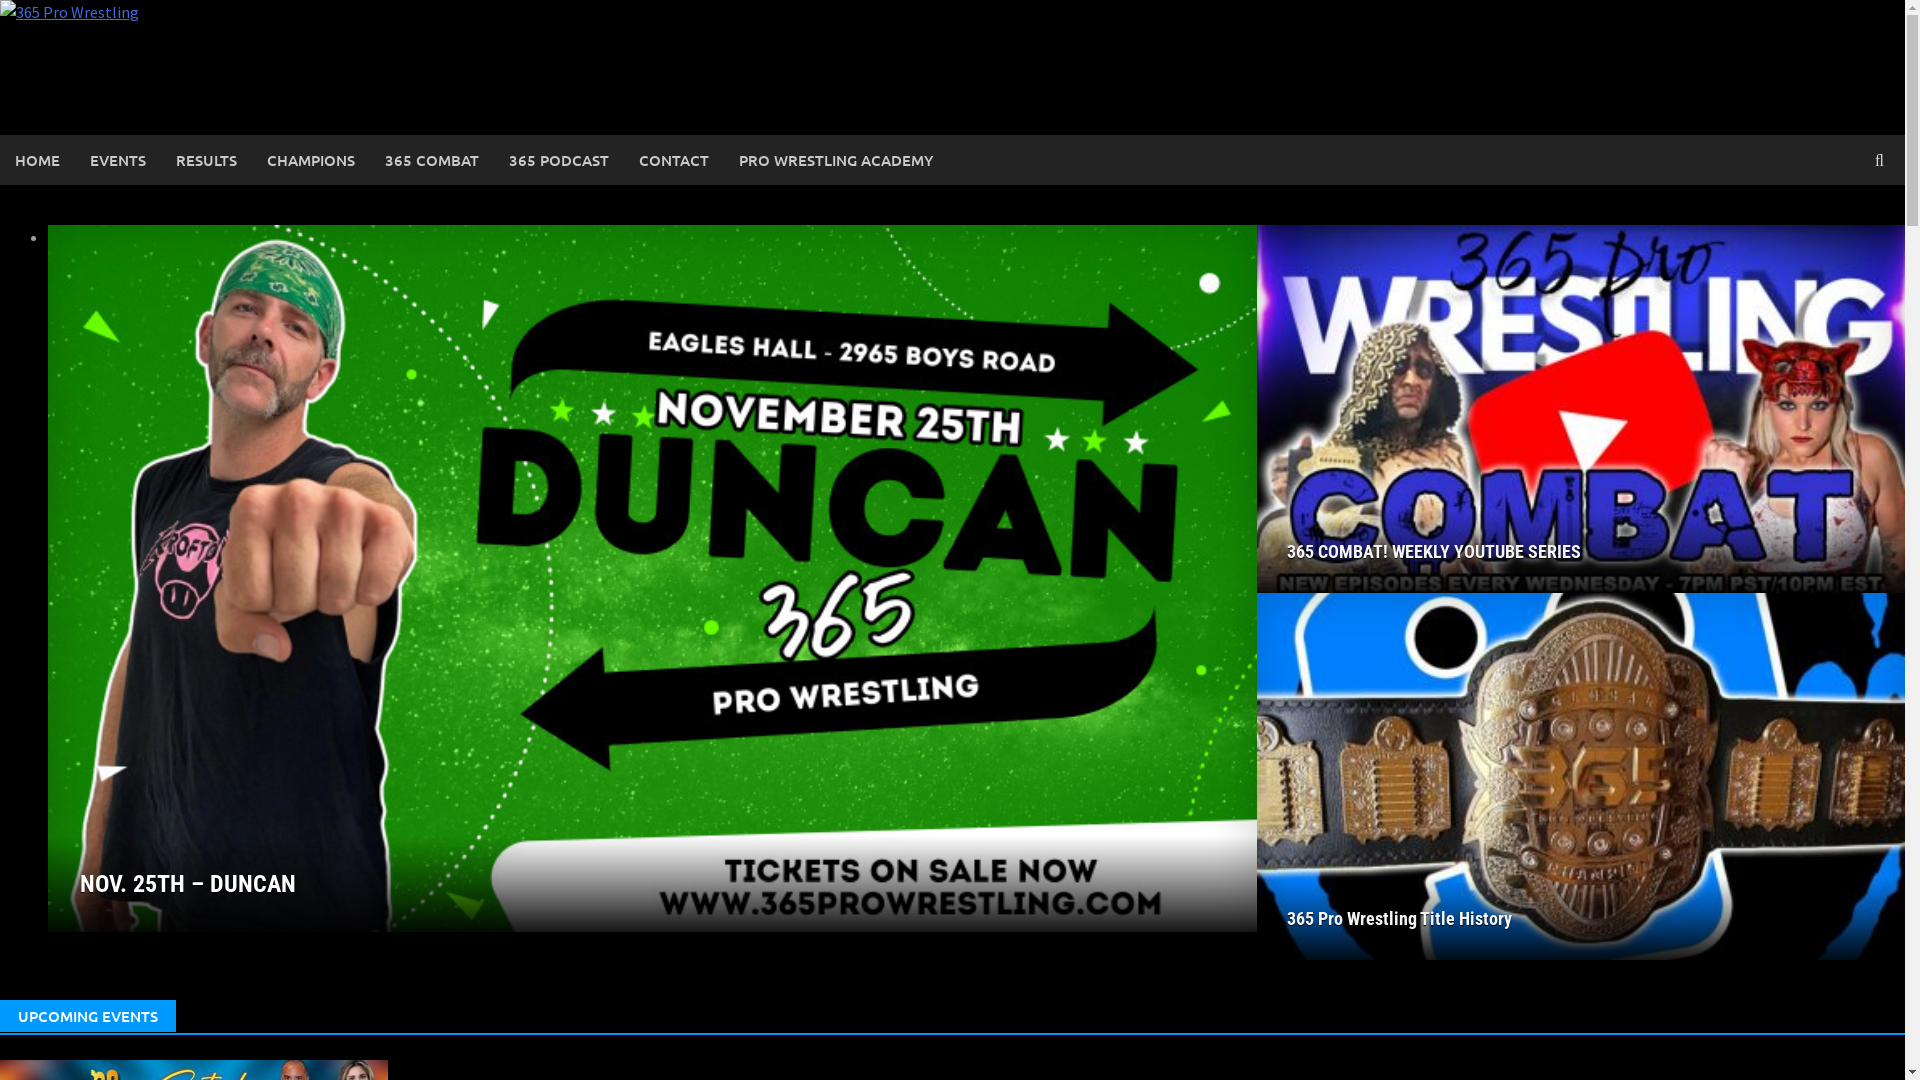 The width and height of the screenshot is (1920, 1080). Describe the element at coordinates (432, 160) in the screenshot. I see `365 COMBAT` at that location.